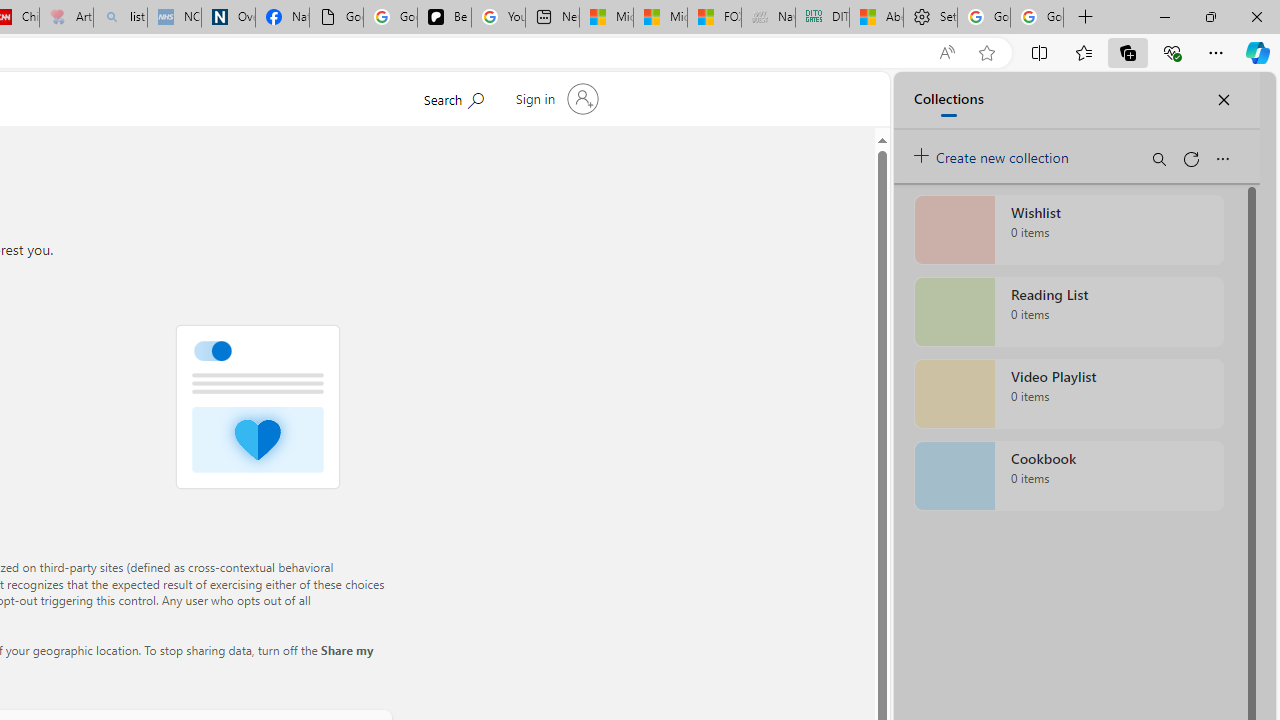 The image size is (1280, 720). Describe the element at coordinates (876, 18) in the screenshot. I see `Aberdeen, Hong Kong SAR hourly forecast | Microsoft Weather` at that location.